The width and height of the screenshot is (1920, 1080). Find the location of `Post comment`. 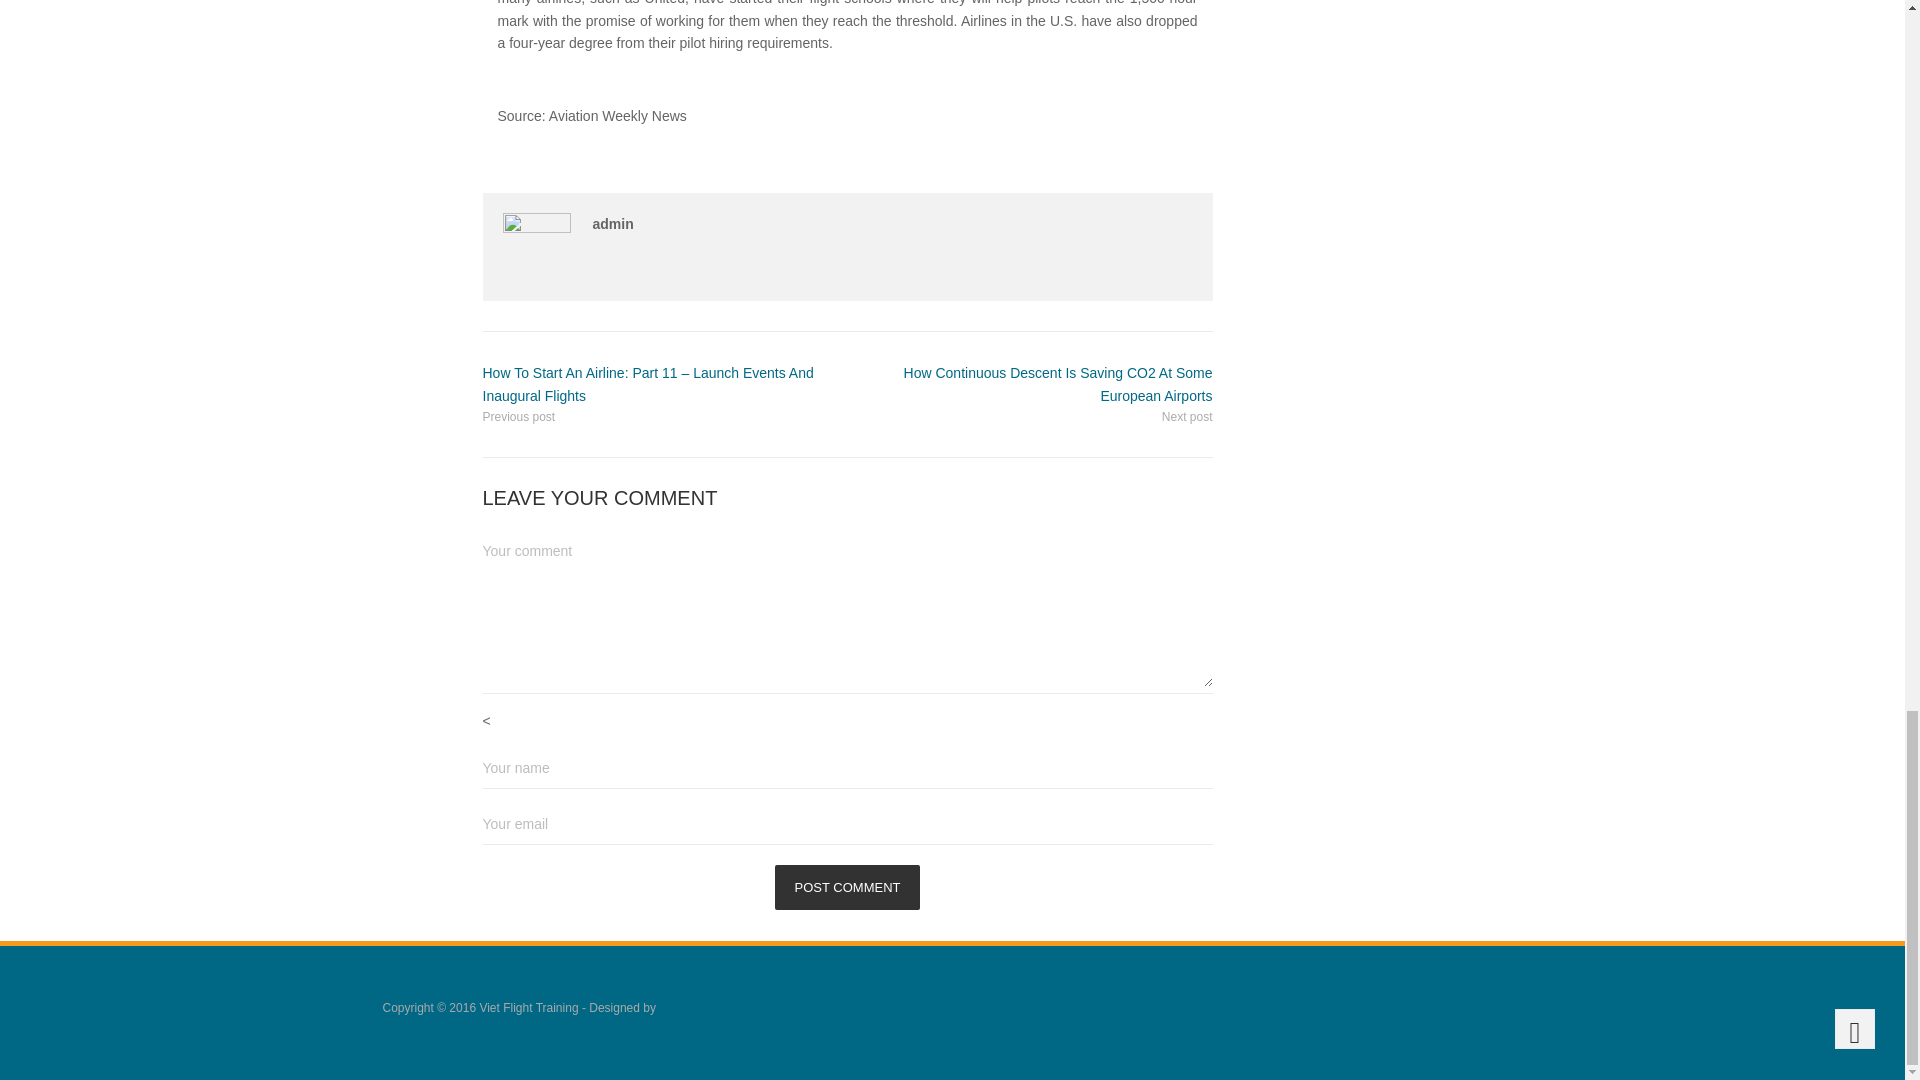

Post comment is located at coordinates (848, 888).